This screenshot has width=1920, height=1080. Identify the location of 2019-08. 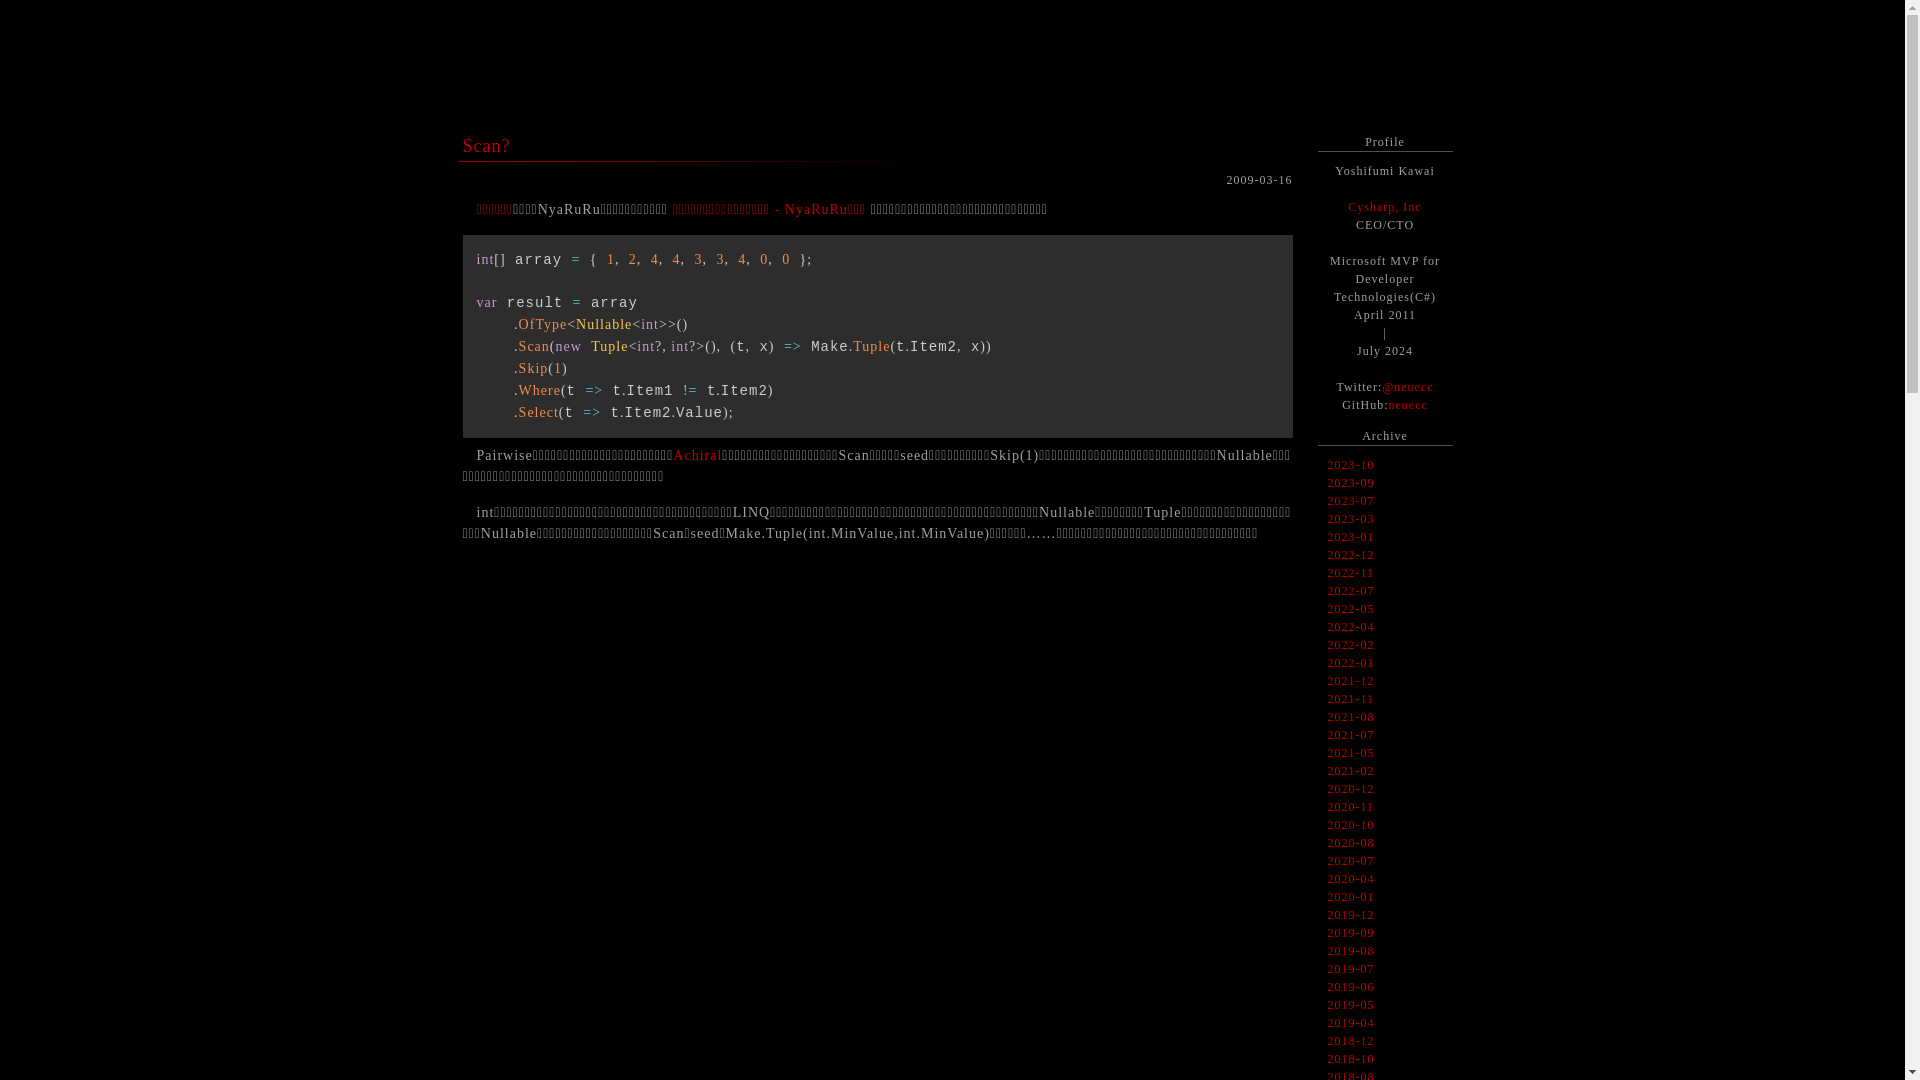
(1352, 951).